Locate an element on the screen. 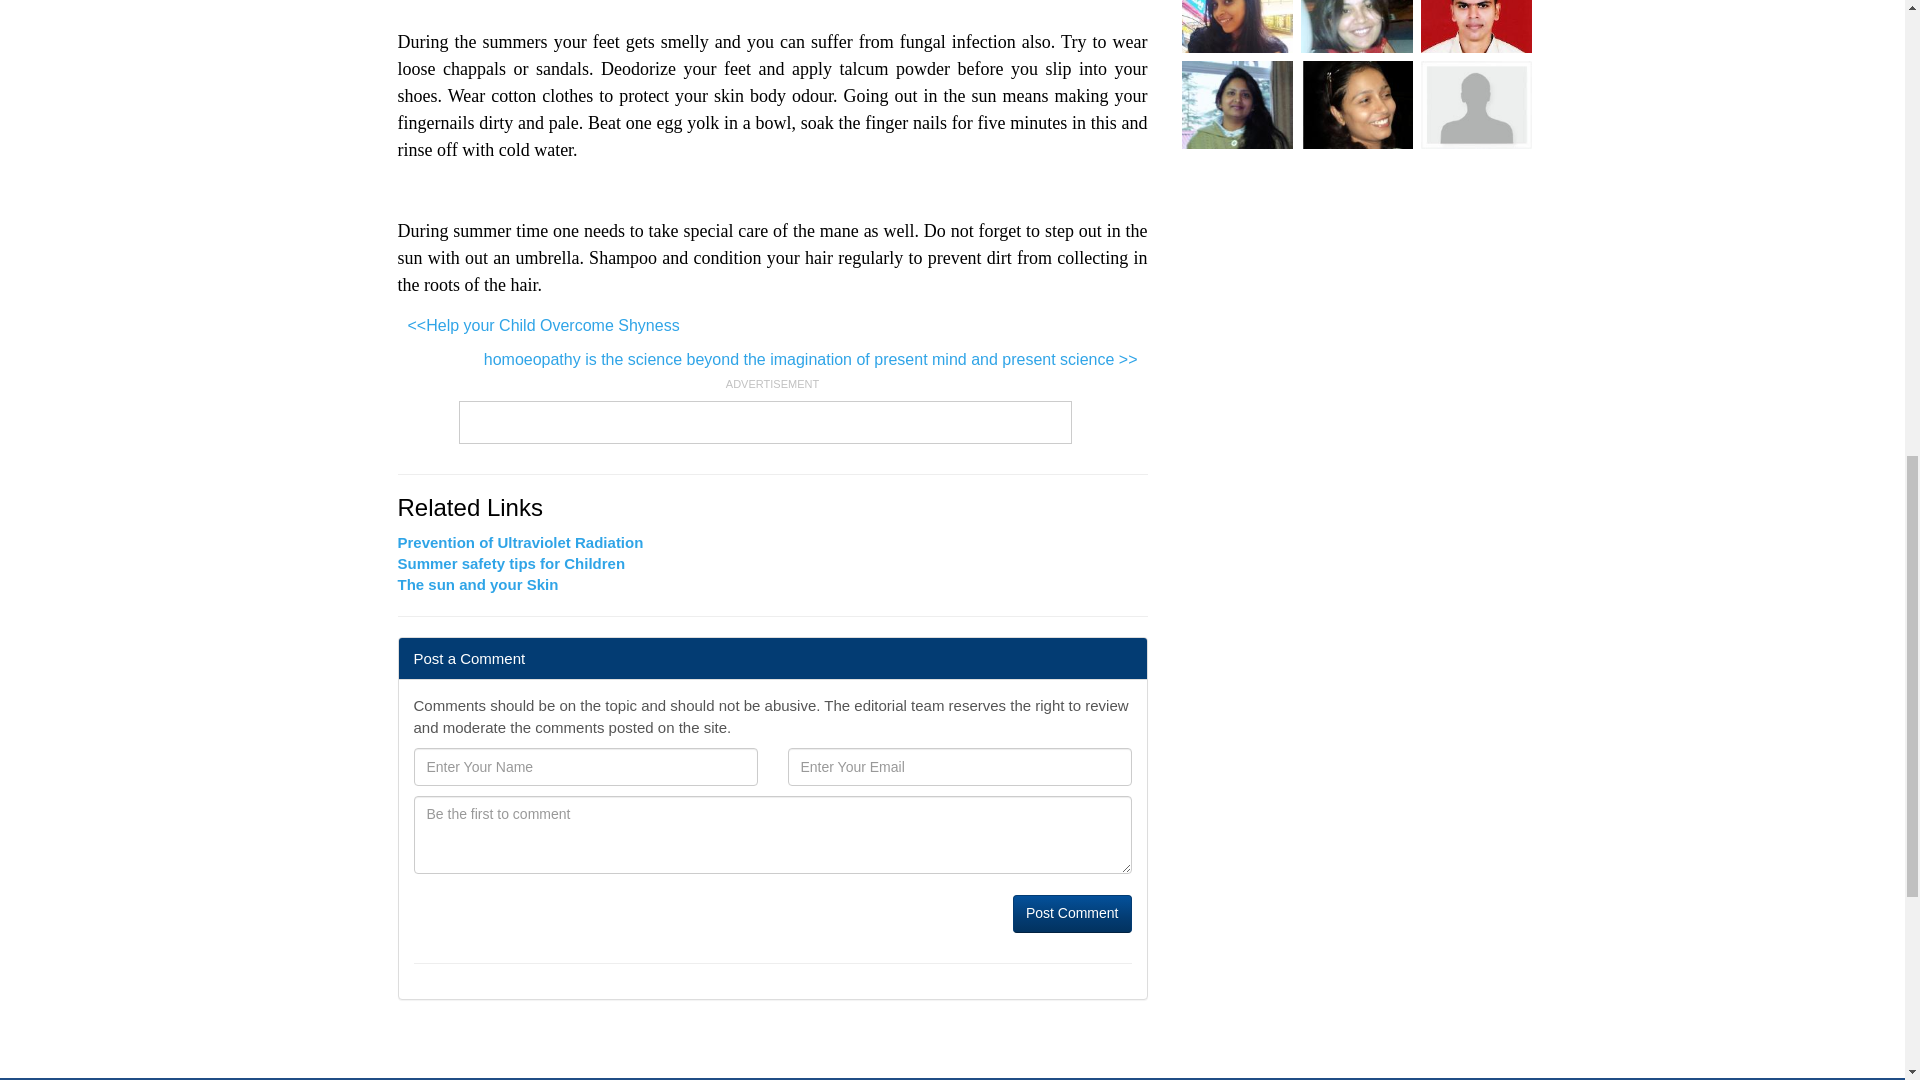 This screenshot has height=1080, width=1920. Lakshmi Gopal is located at coordinates (1238, 104).